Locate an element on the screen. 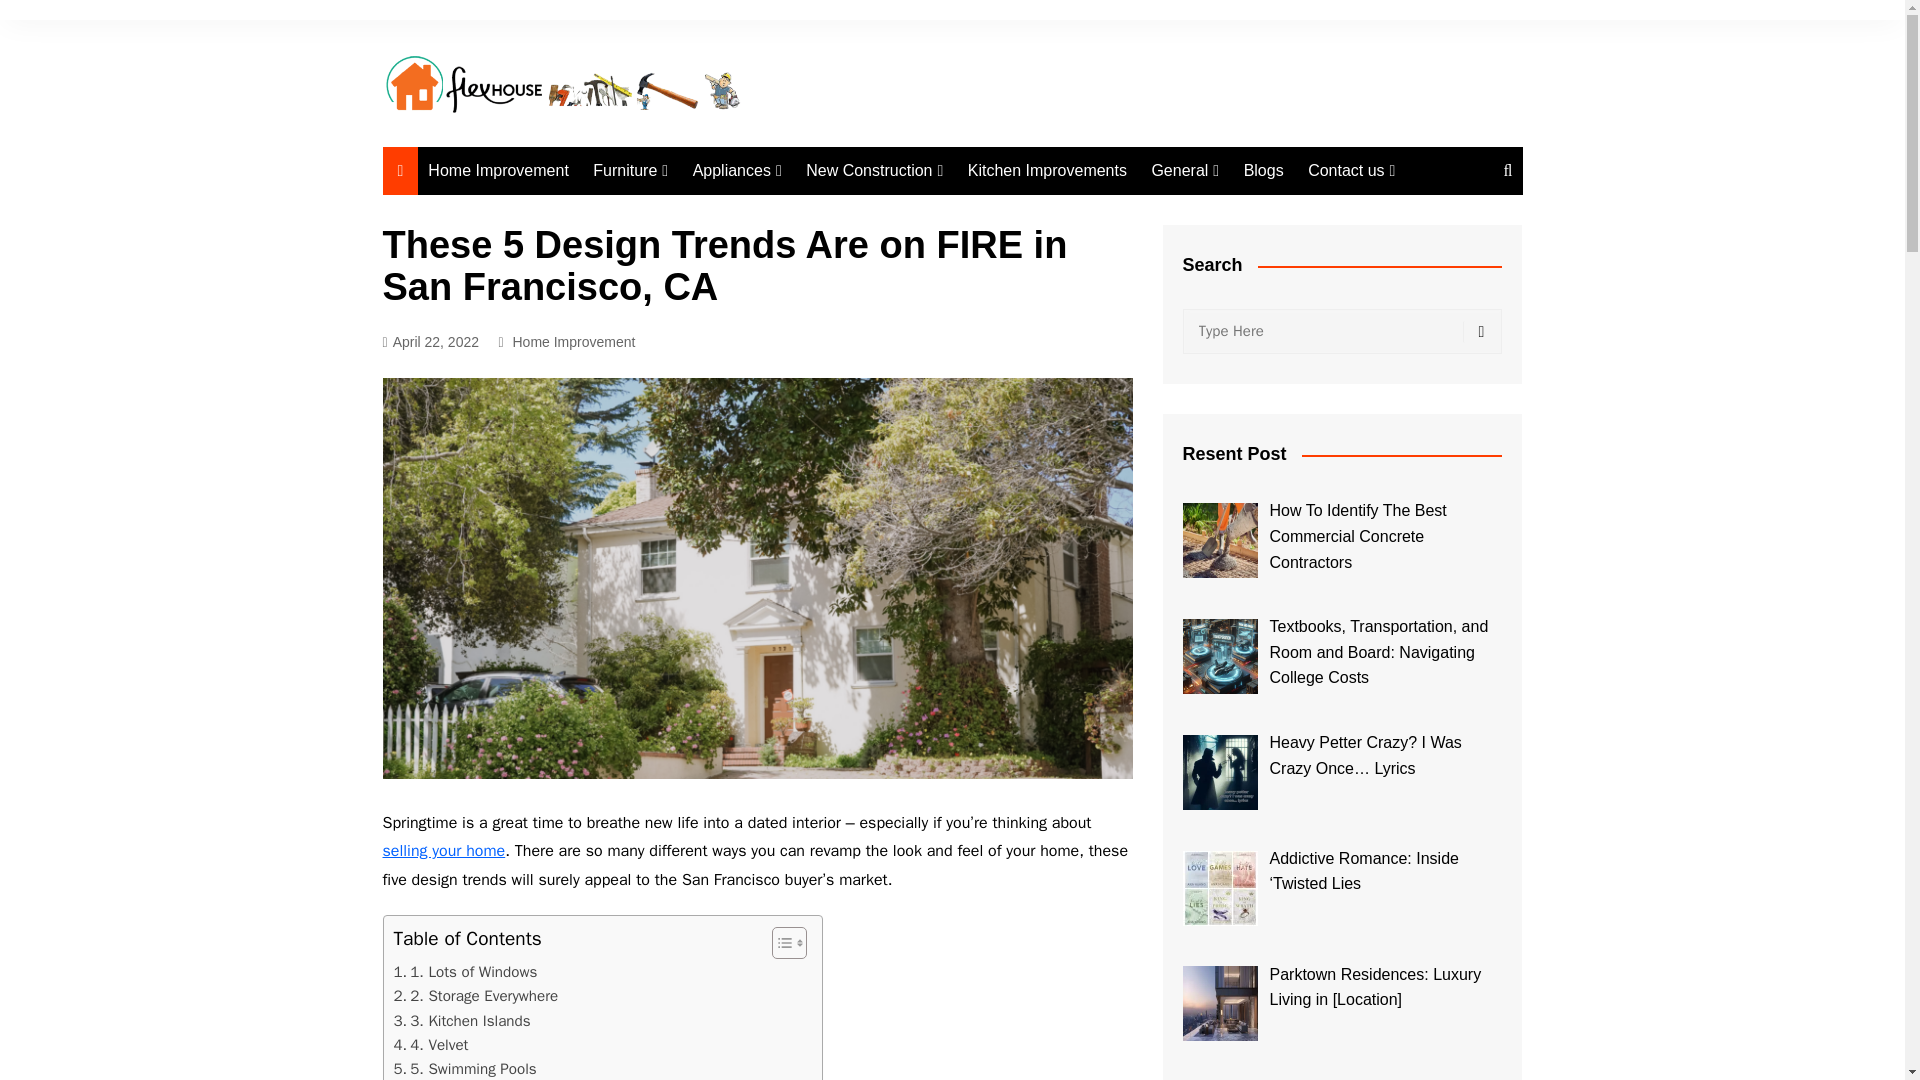  2. Storage Everywhere is located at coordinates (476, 995).